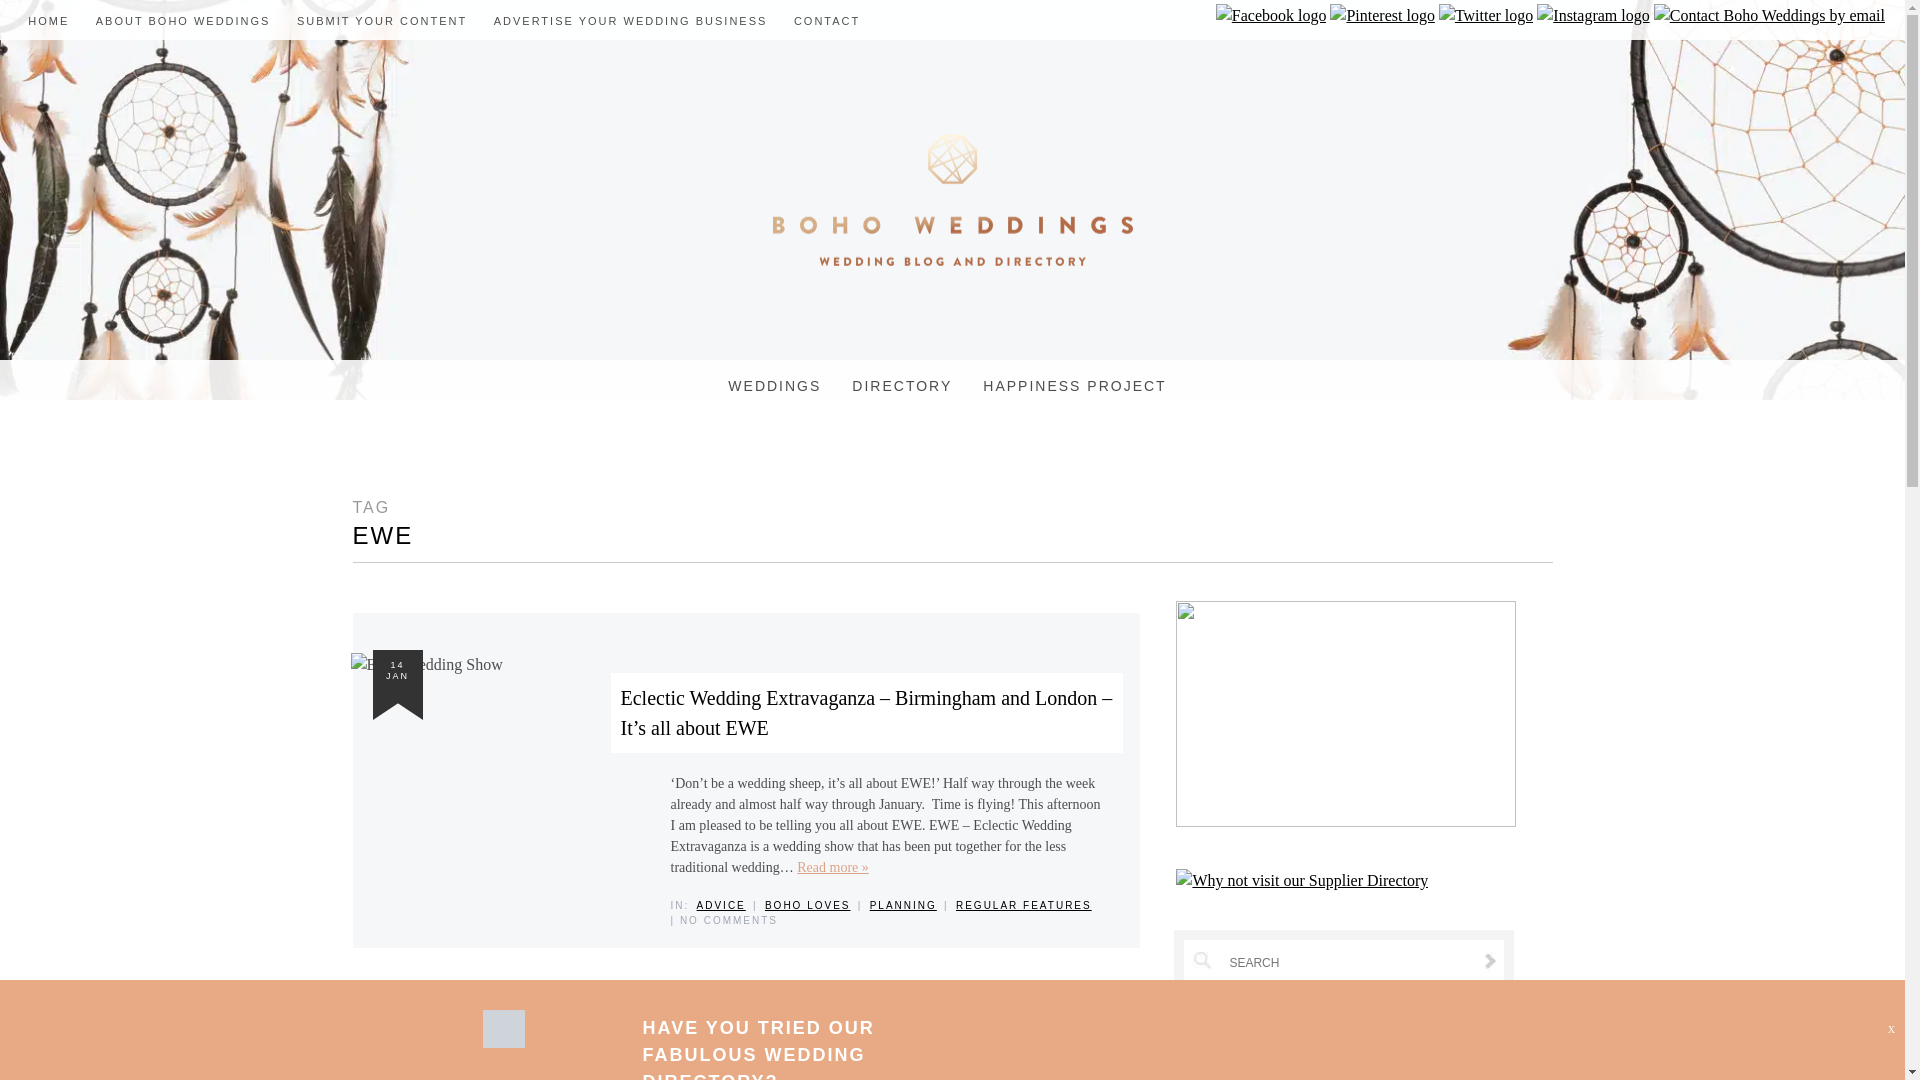  Describe the element at coordinates (1074, 386) in the screenshot. I see `HAPPINESS PROJECT` at that location.